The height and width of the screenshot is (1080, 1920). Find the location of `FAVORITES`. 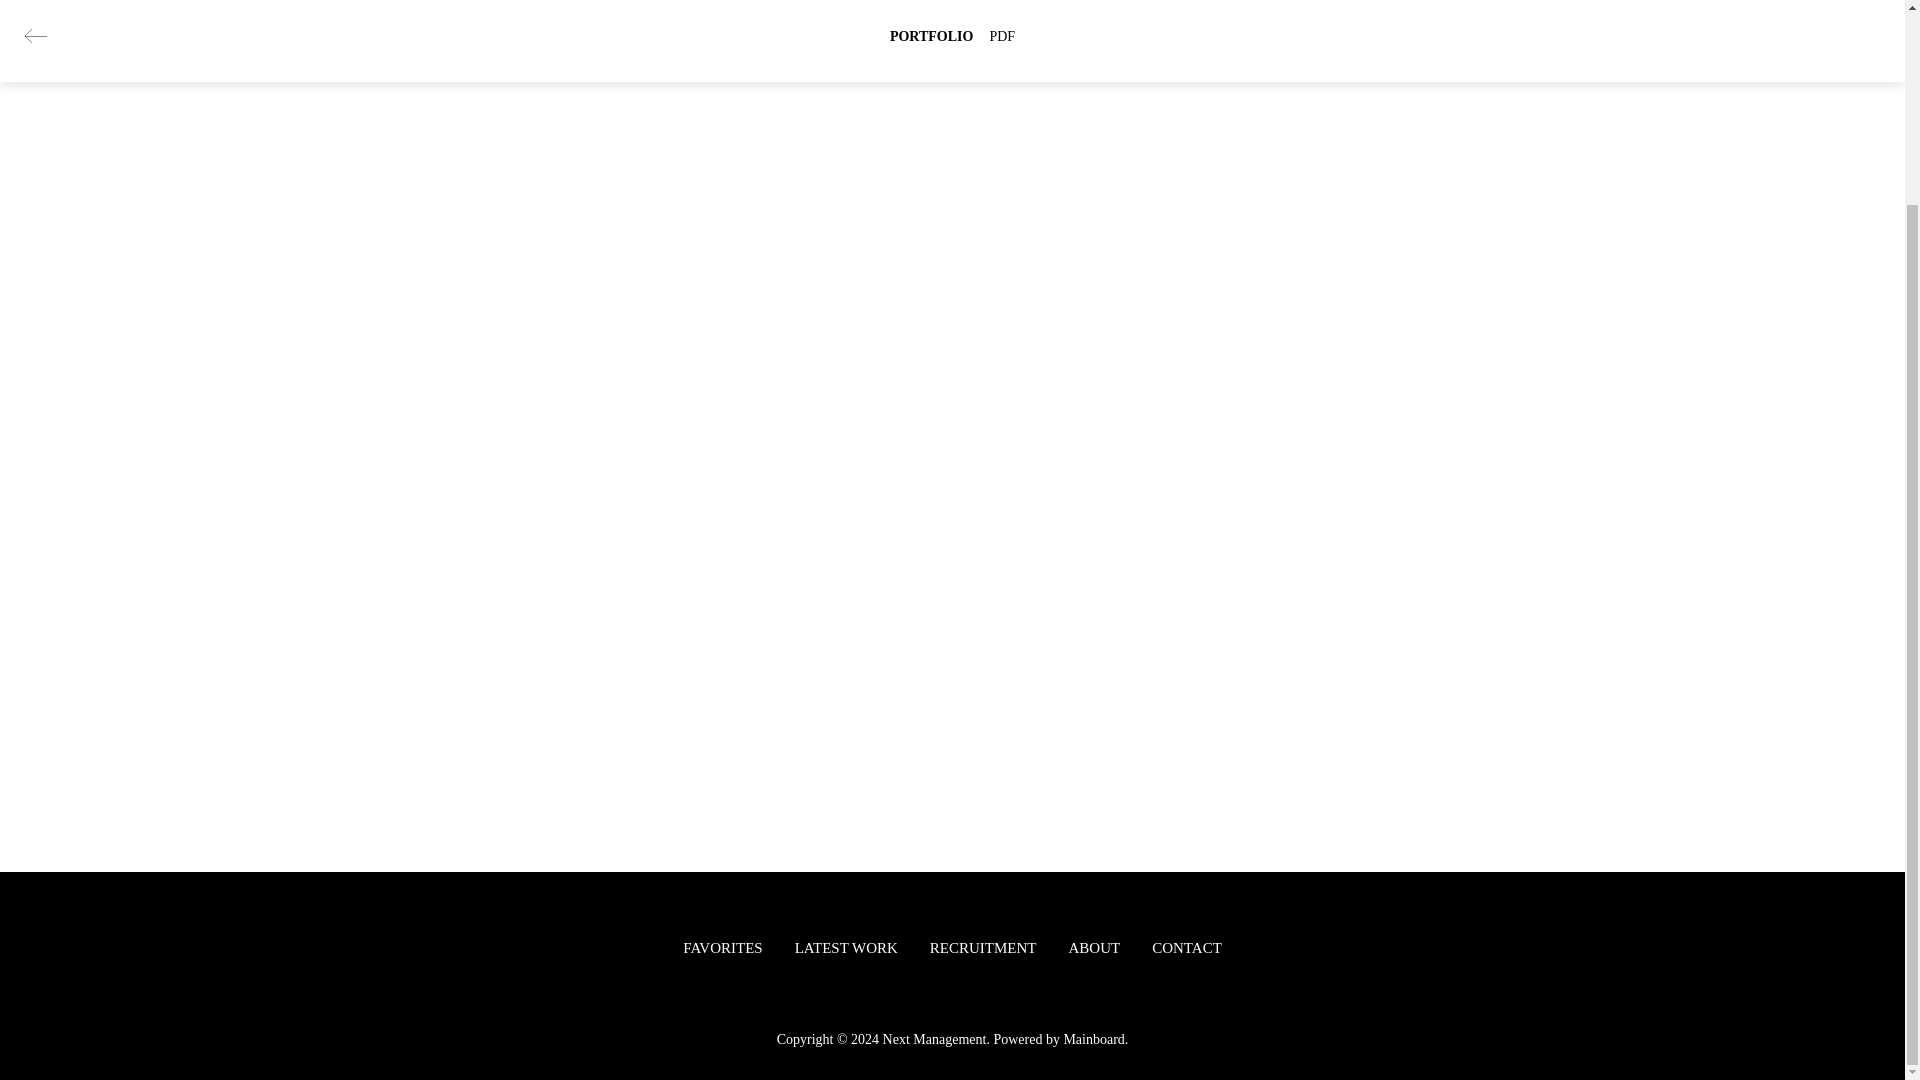

FAVORITES is located at coordinates (722, 947).